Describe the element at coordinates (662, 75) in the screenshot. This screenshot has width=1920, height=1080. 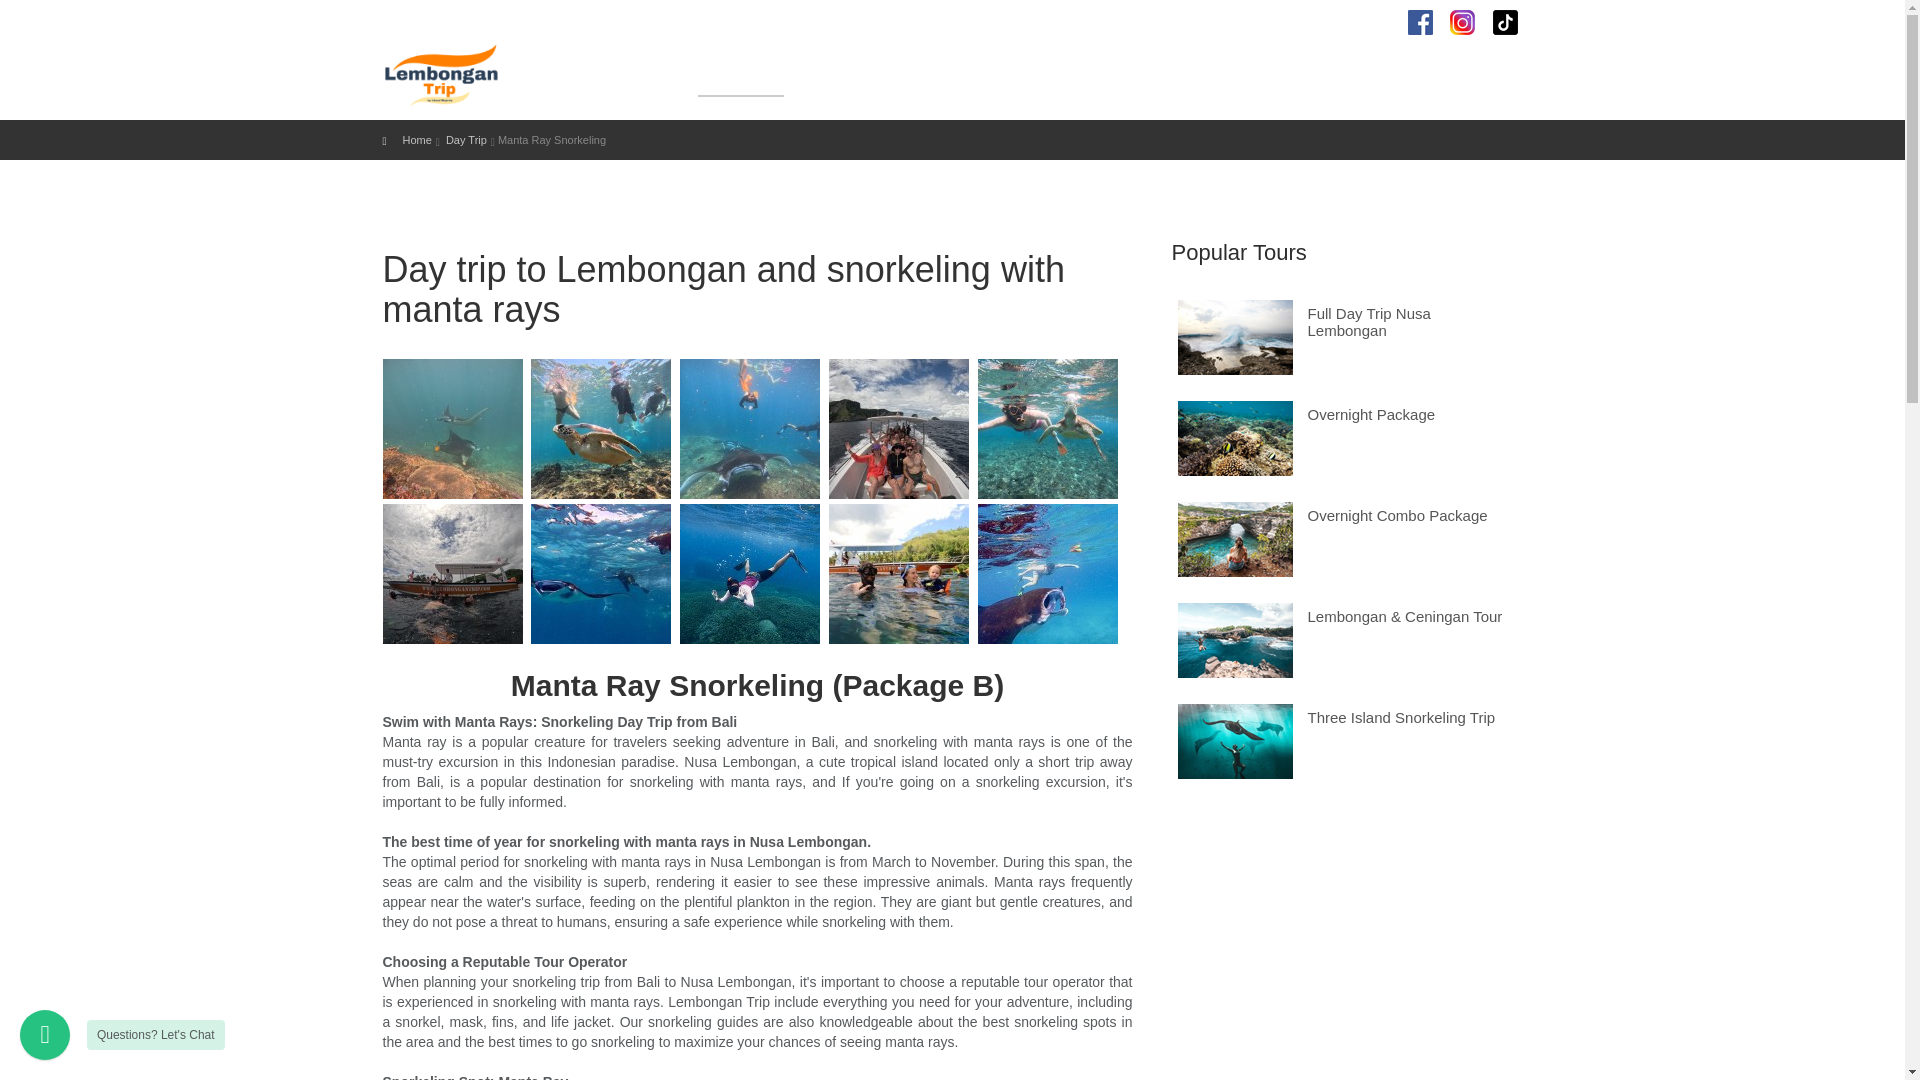
I see `About Us` at that location.